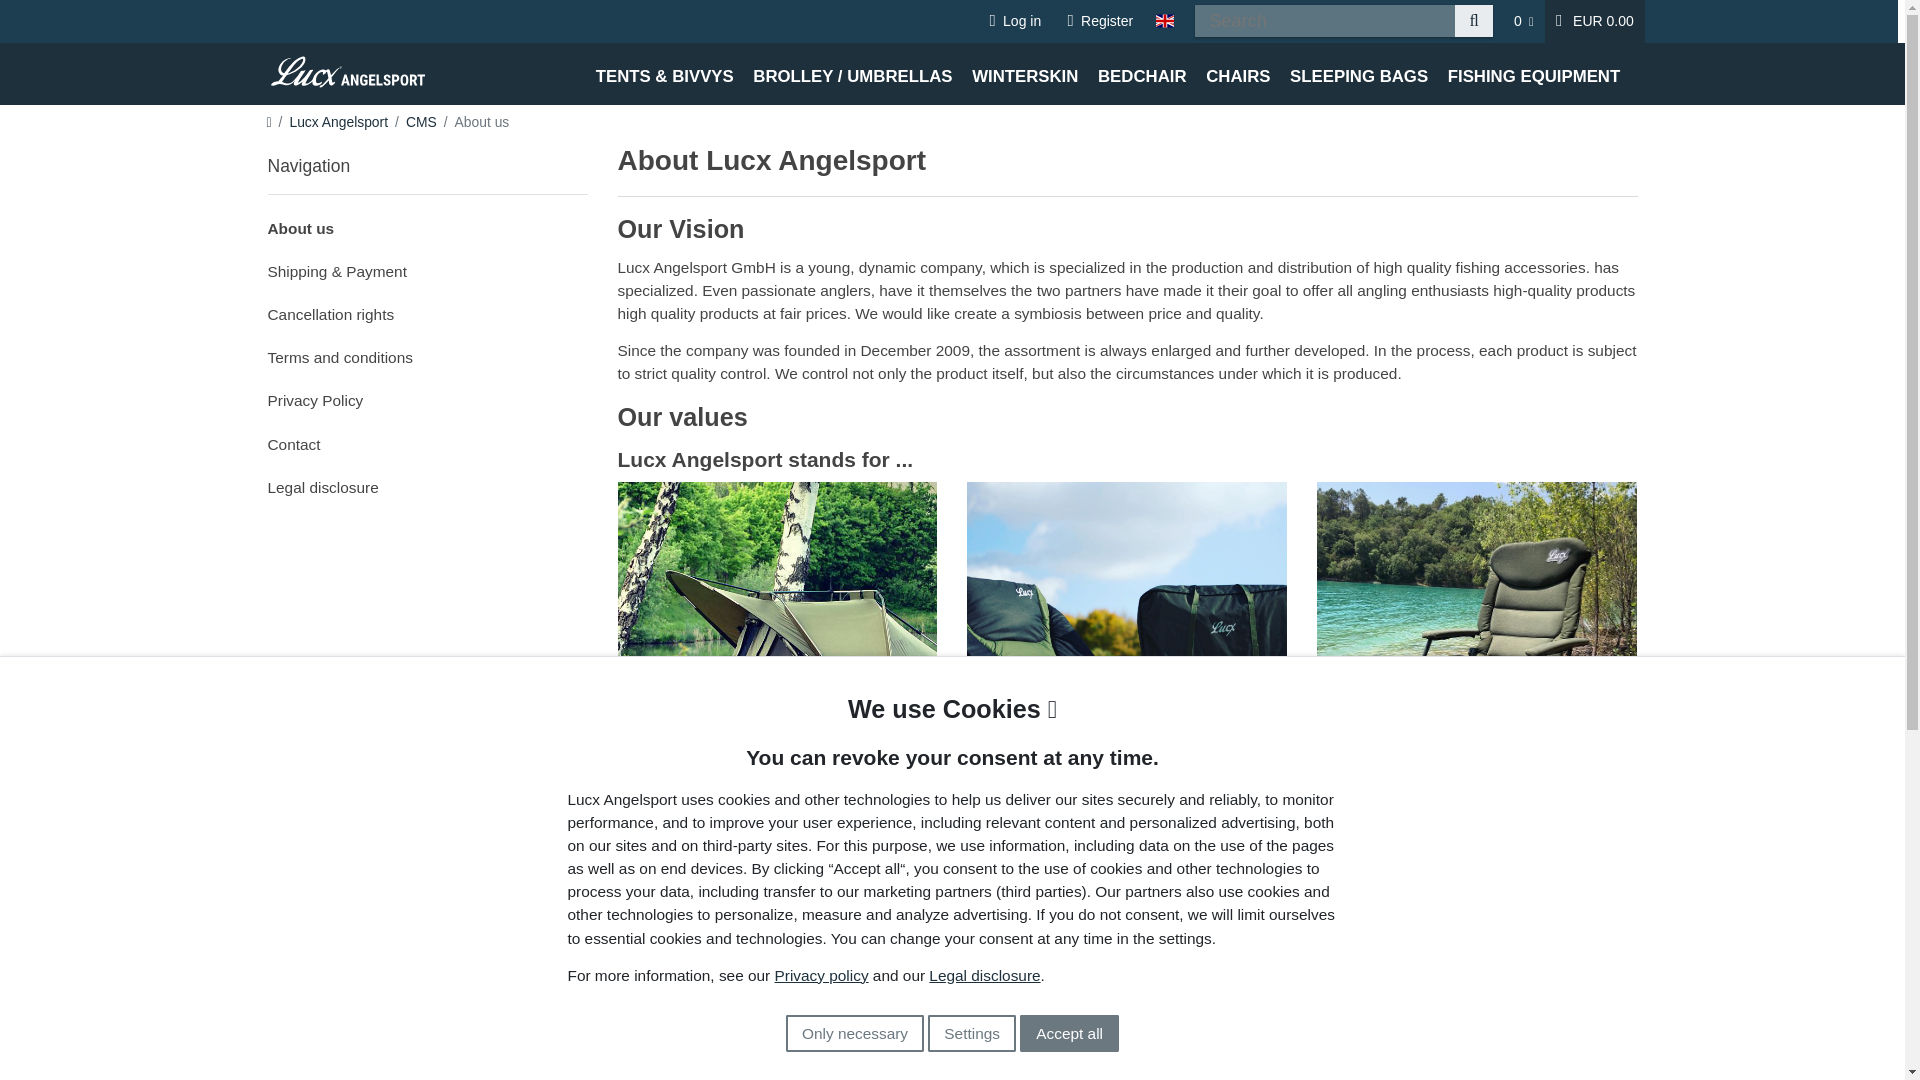 The width and height of the screenshot is (1920, 1080). What do you see at coordinates (428, 312) in the screenshot?
I see `Cancellation rights` at bounding box center [428, 312].